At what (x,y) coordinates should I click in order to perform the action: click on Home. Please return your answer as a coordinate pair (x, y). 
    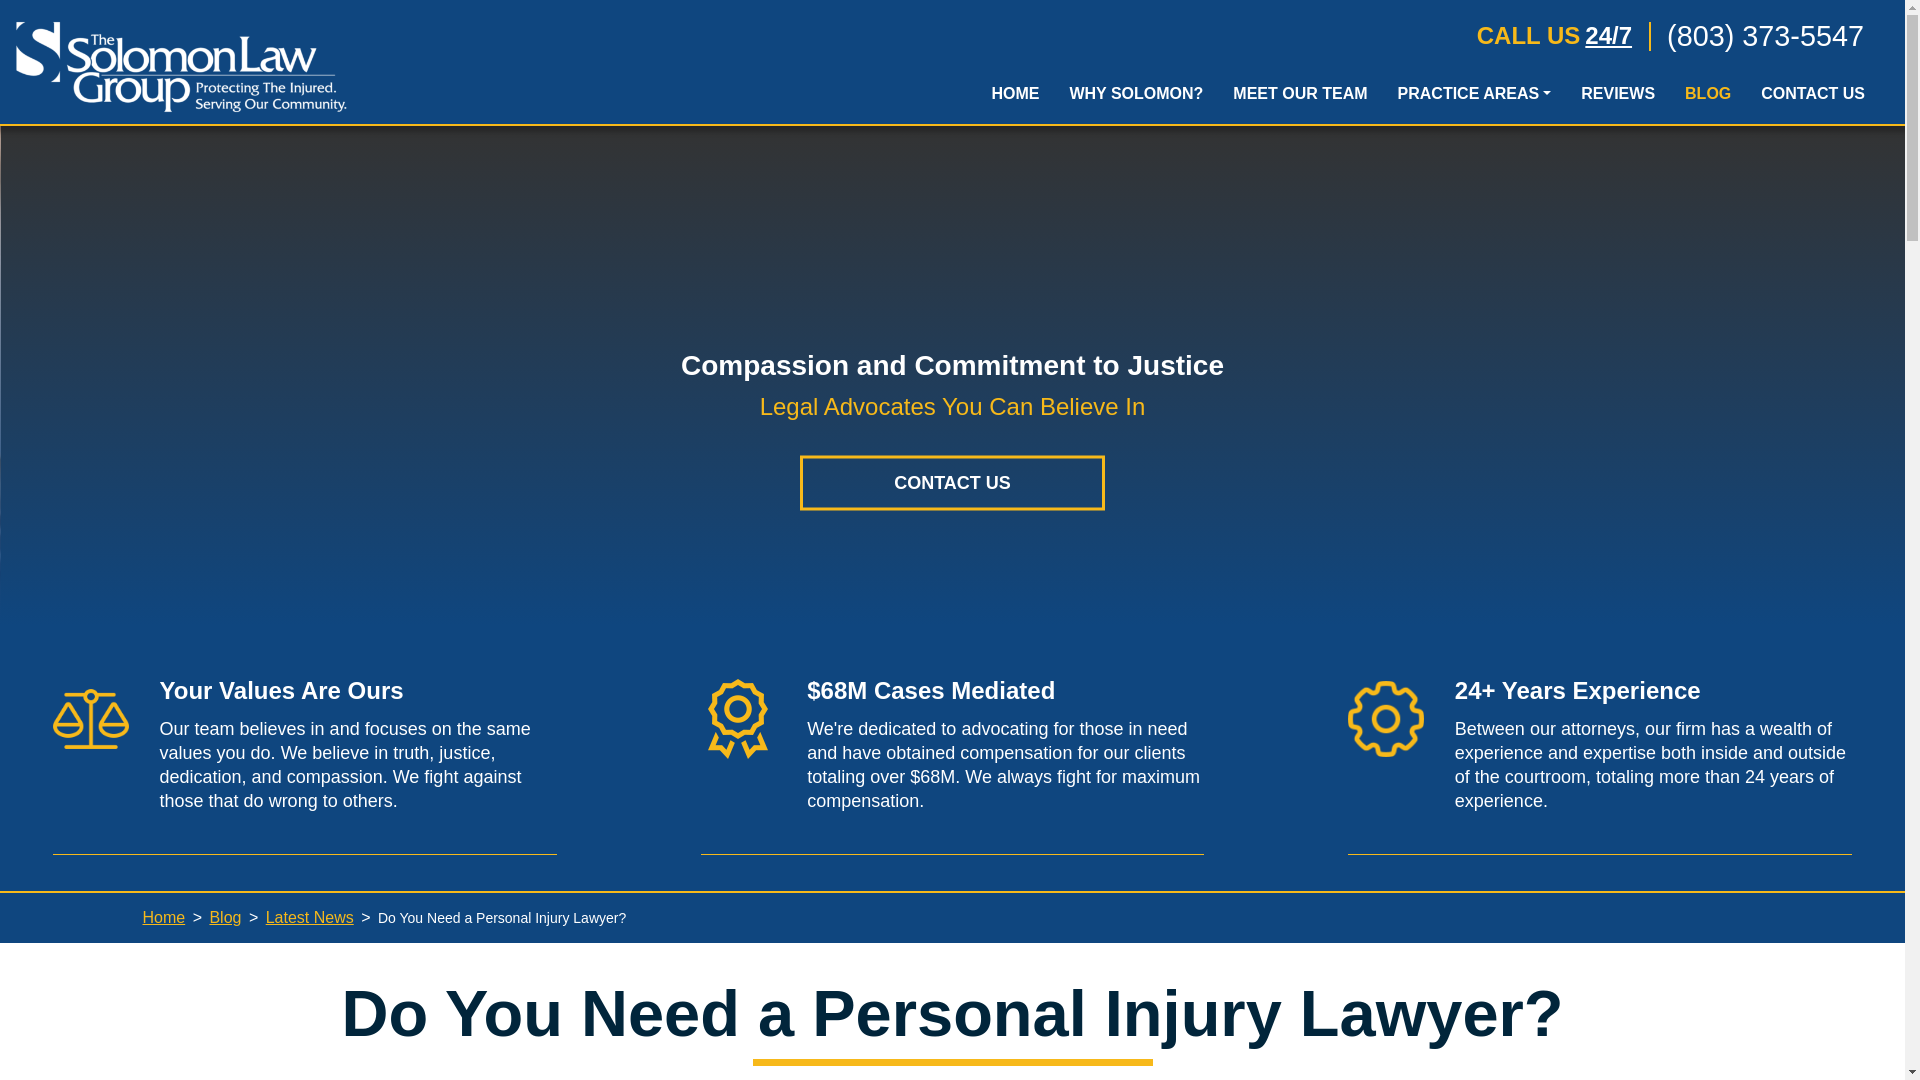
    Looking at the image, I should click on (163, 917).